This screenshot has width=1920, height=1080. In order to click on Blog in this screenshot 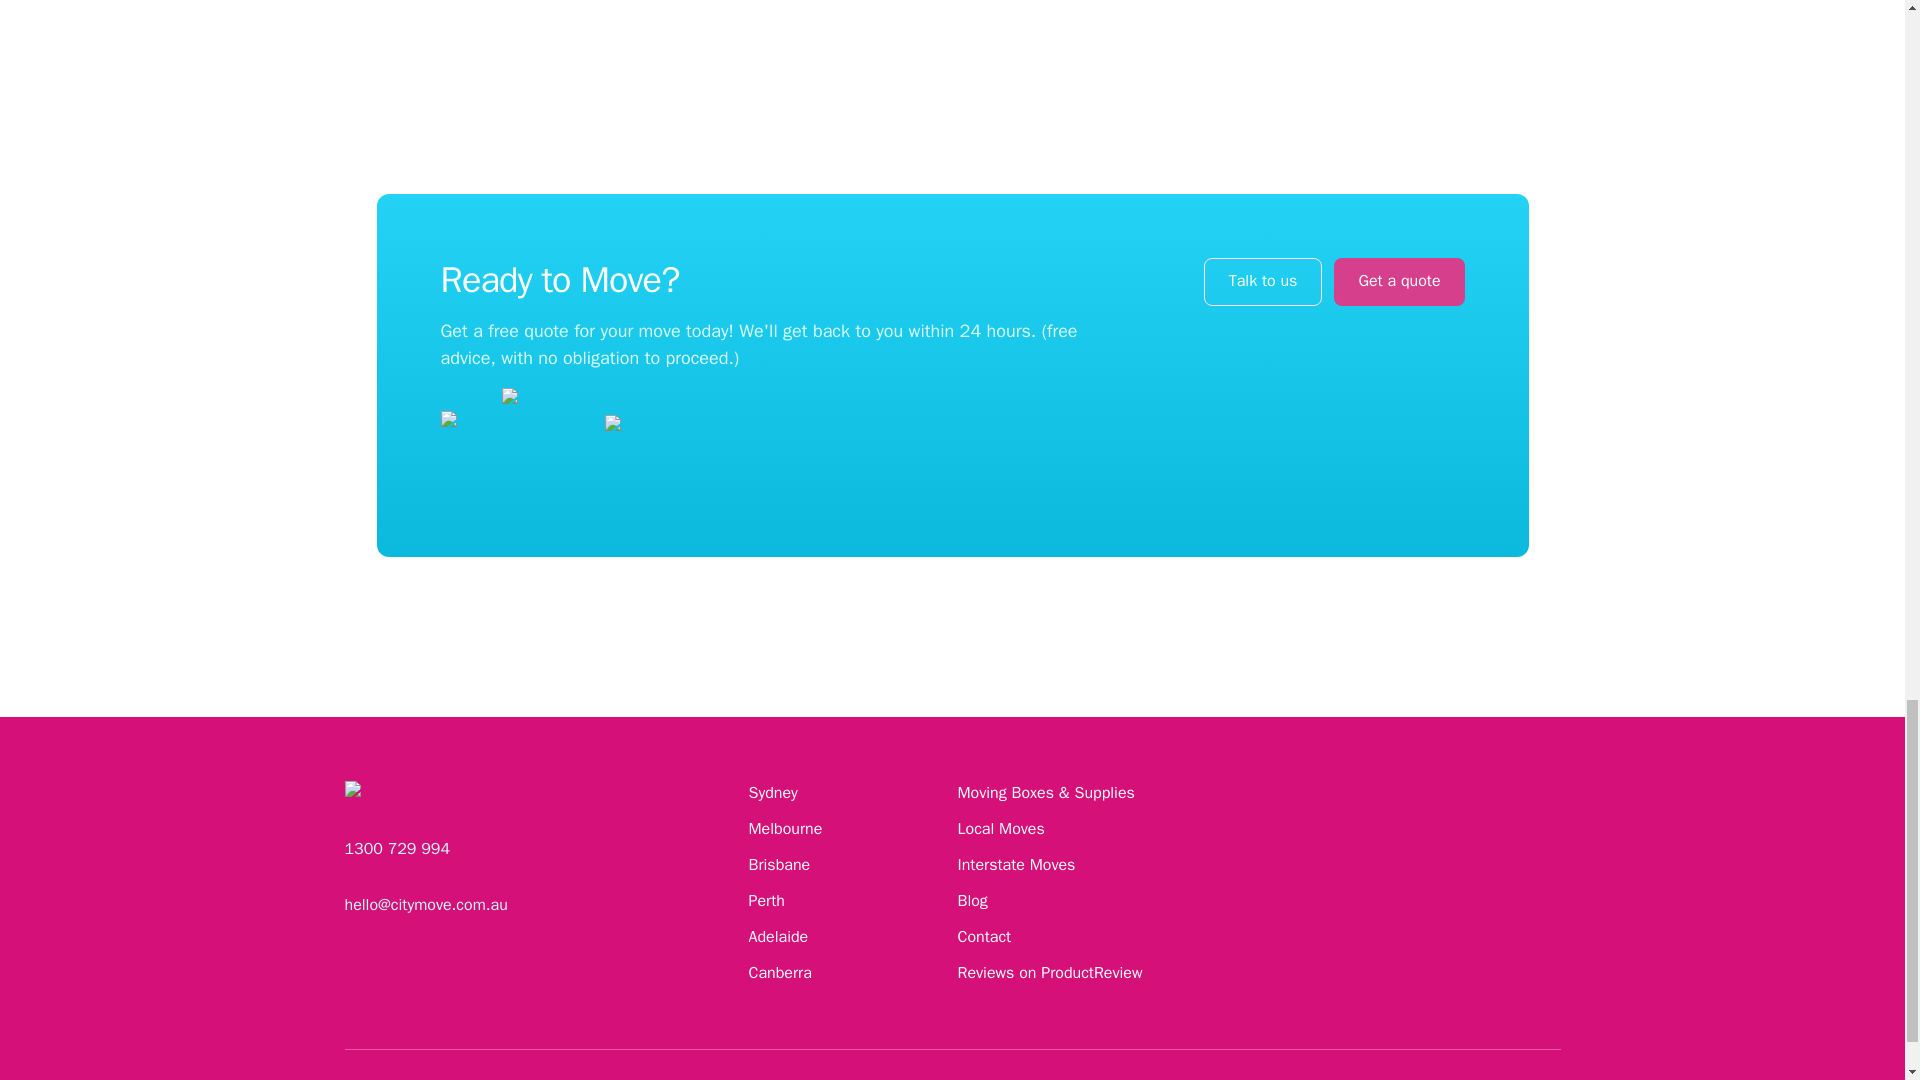, I will do `click(973, 901)`.